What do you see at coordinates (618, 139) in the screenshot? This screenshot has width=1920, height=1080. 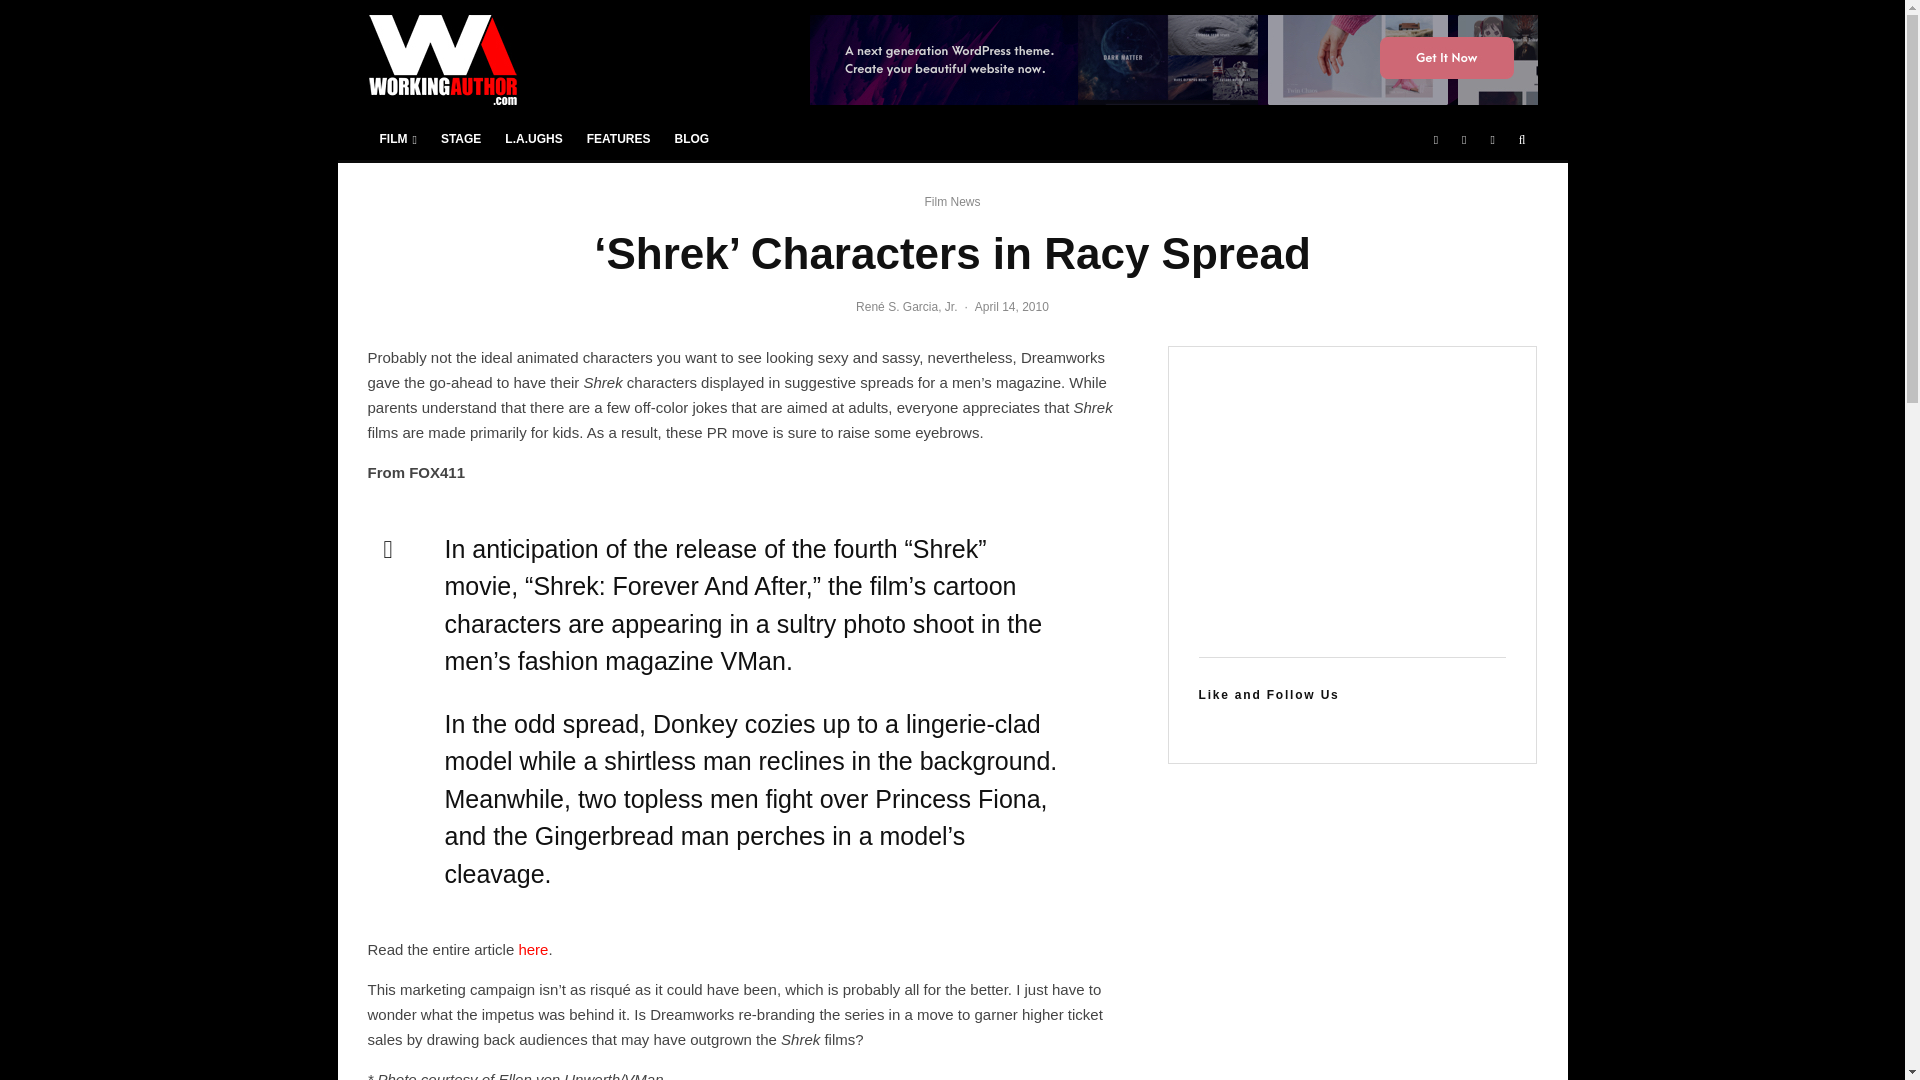 I see `FEATURES` at bounding box center [618, 139].